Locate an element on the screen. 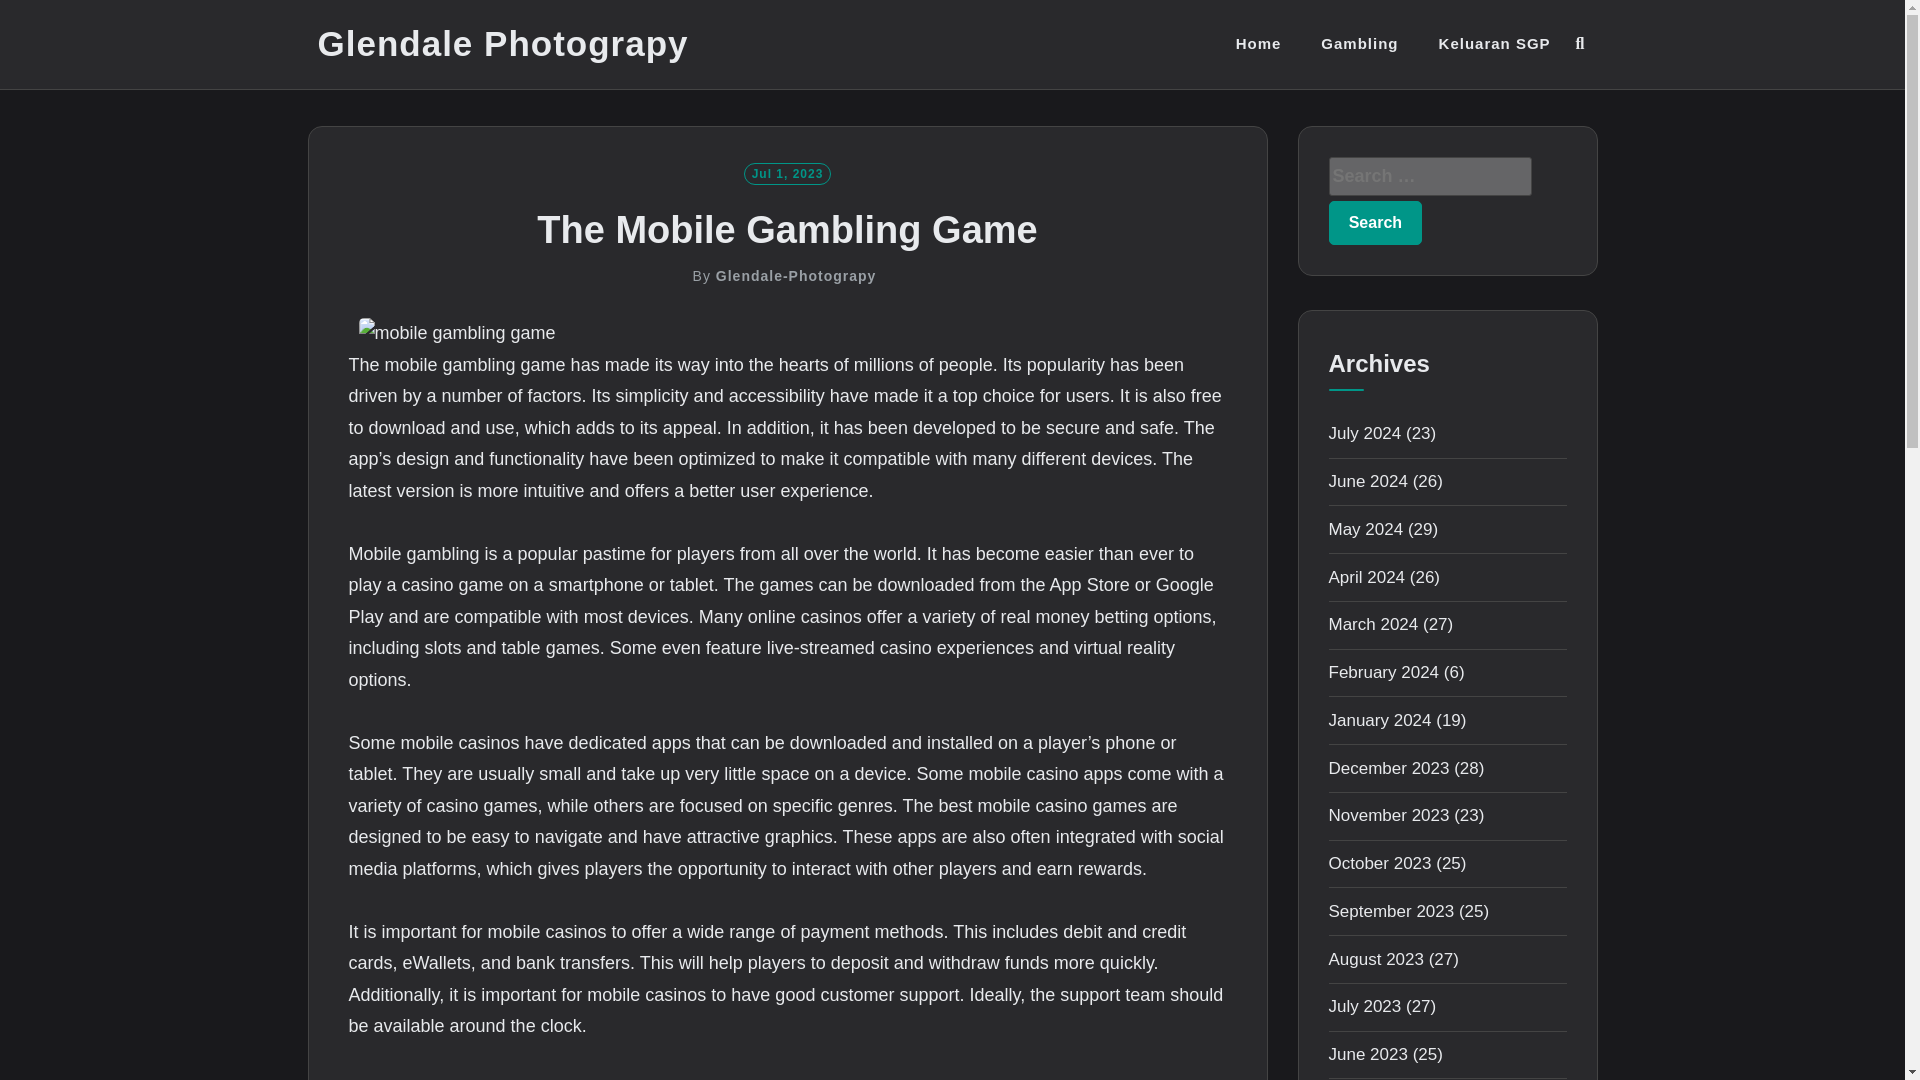  Search is located at coordinates (964, 564).